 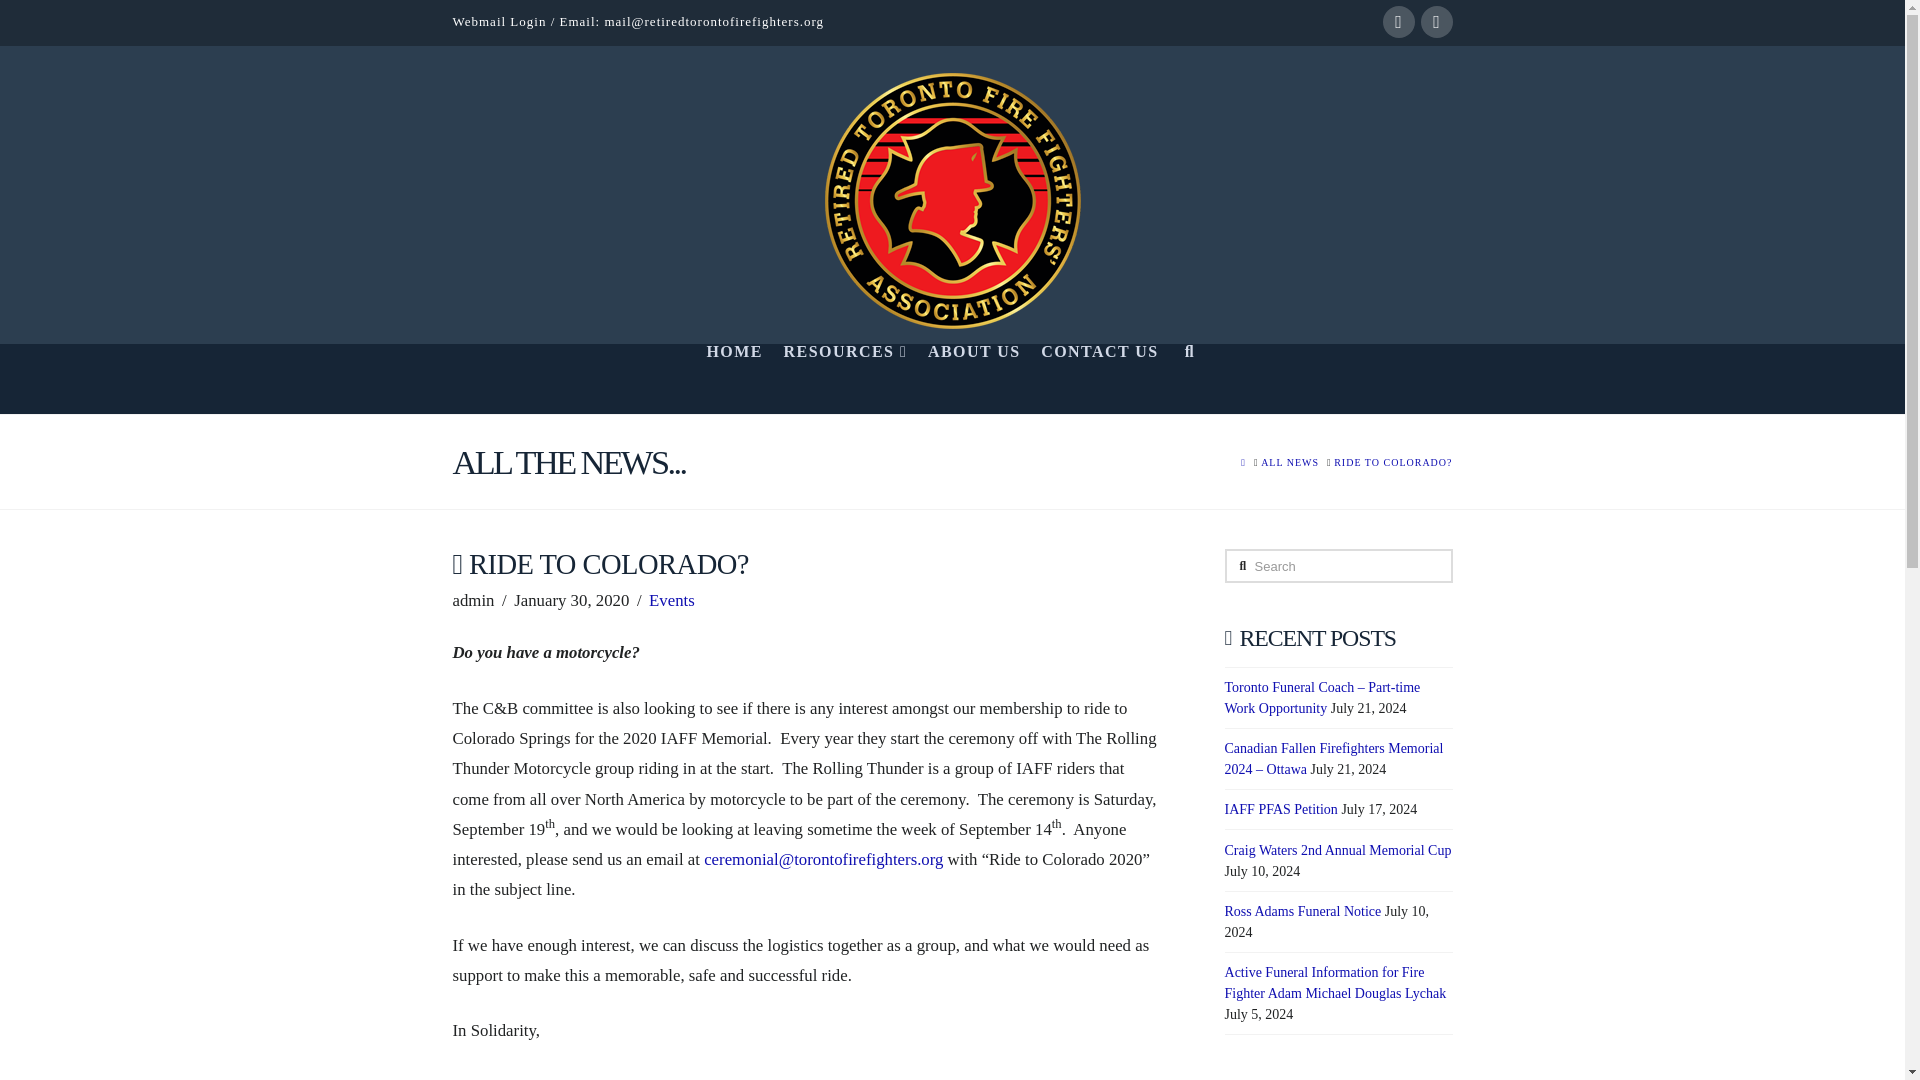 What do you see at coordinates (733, 378) in the screenshot?
I see `HOME` at bounding box center [733, 378].